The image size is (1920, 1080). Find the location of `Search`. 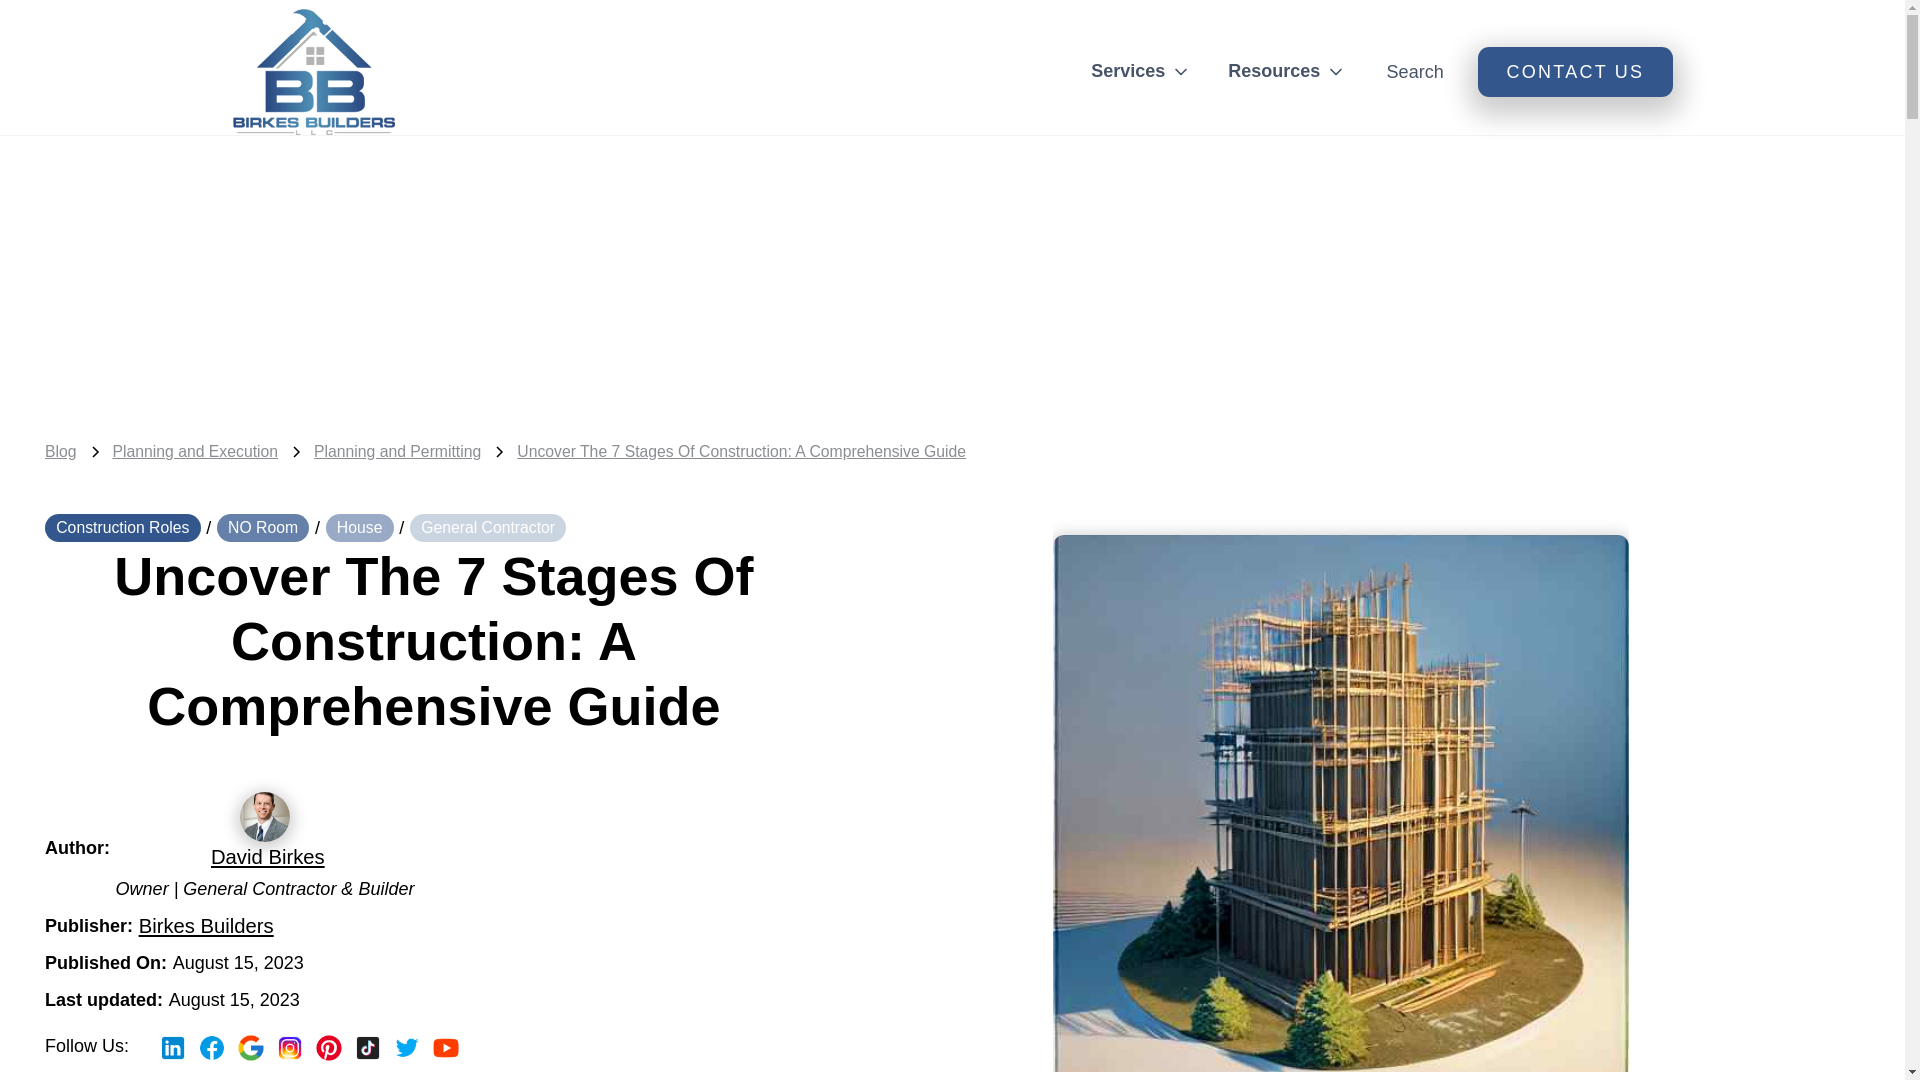

Search is located at coordinates (1414, 72).